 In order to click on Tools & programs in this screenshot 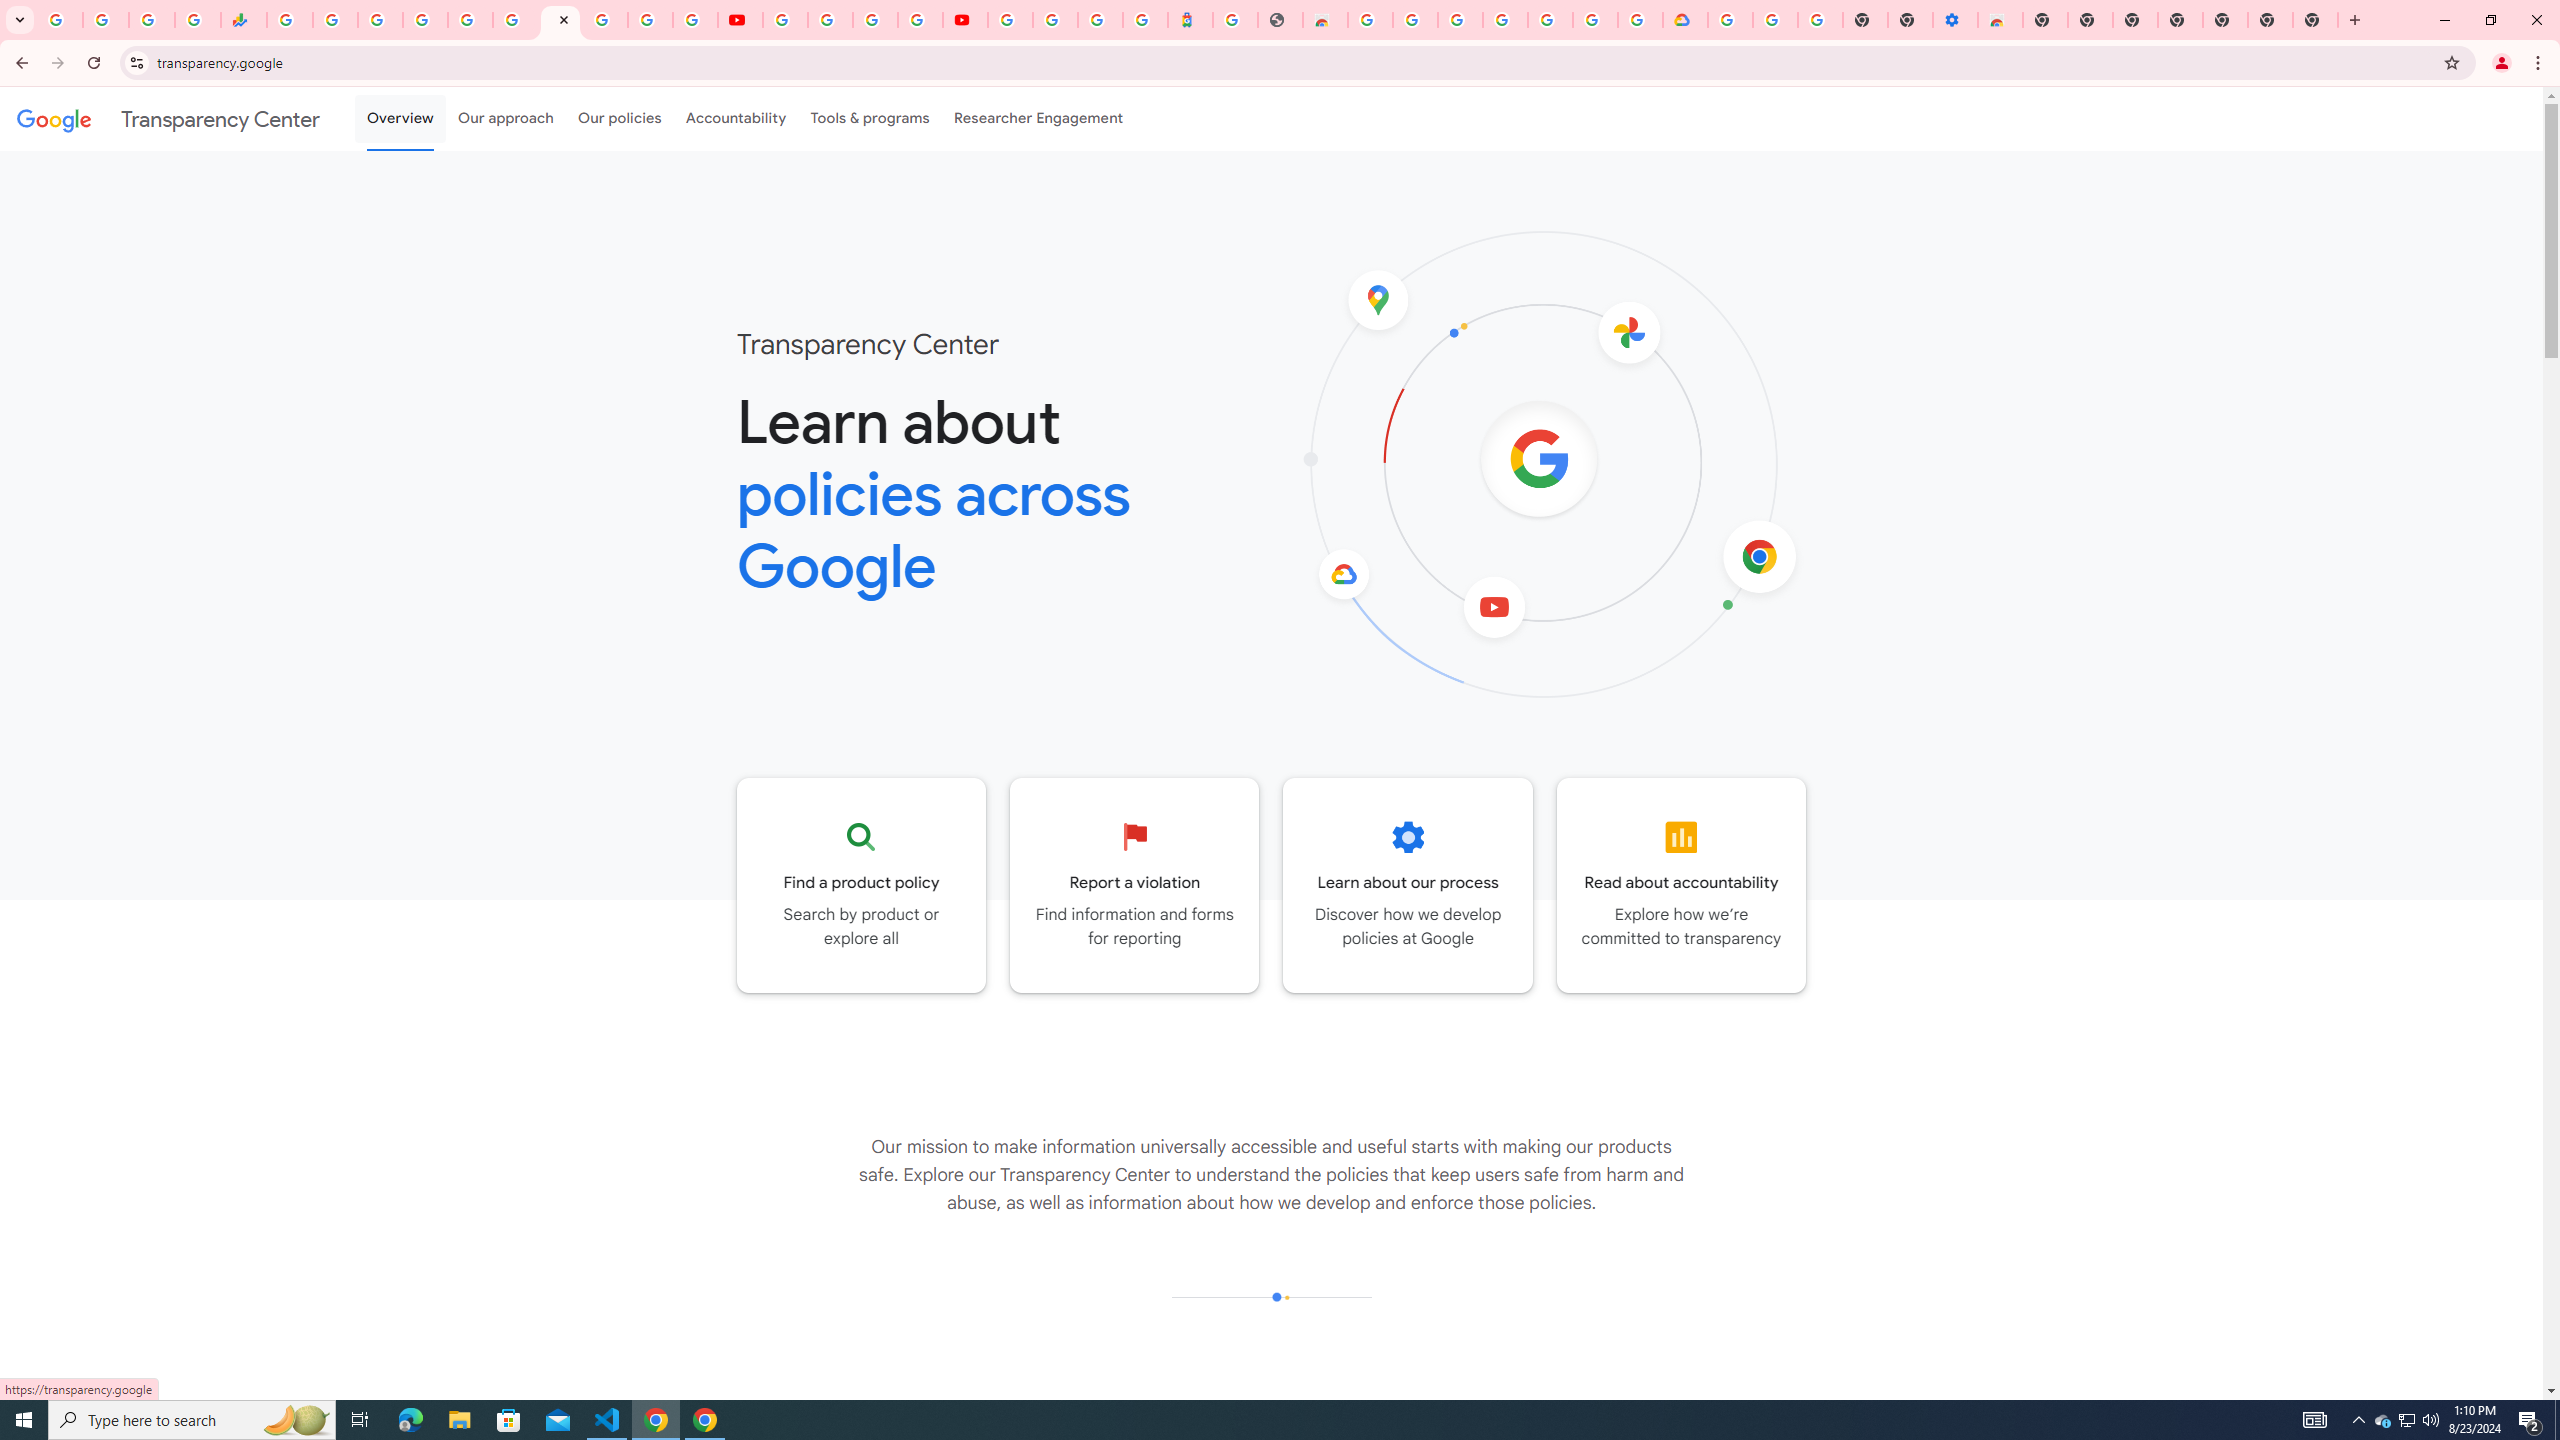, I will do `click(870, 118)`.